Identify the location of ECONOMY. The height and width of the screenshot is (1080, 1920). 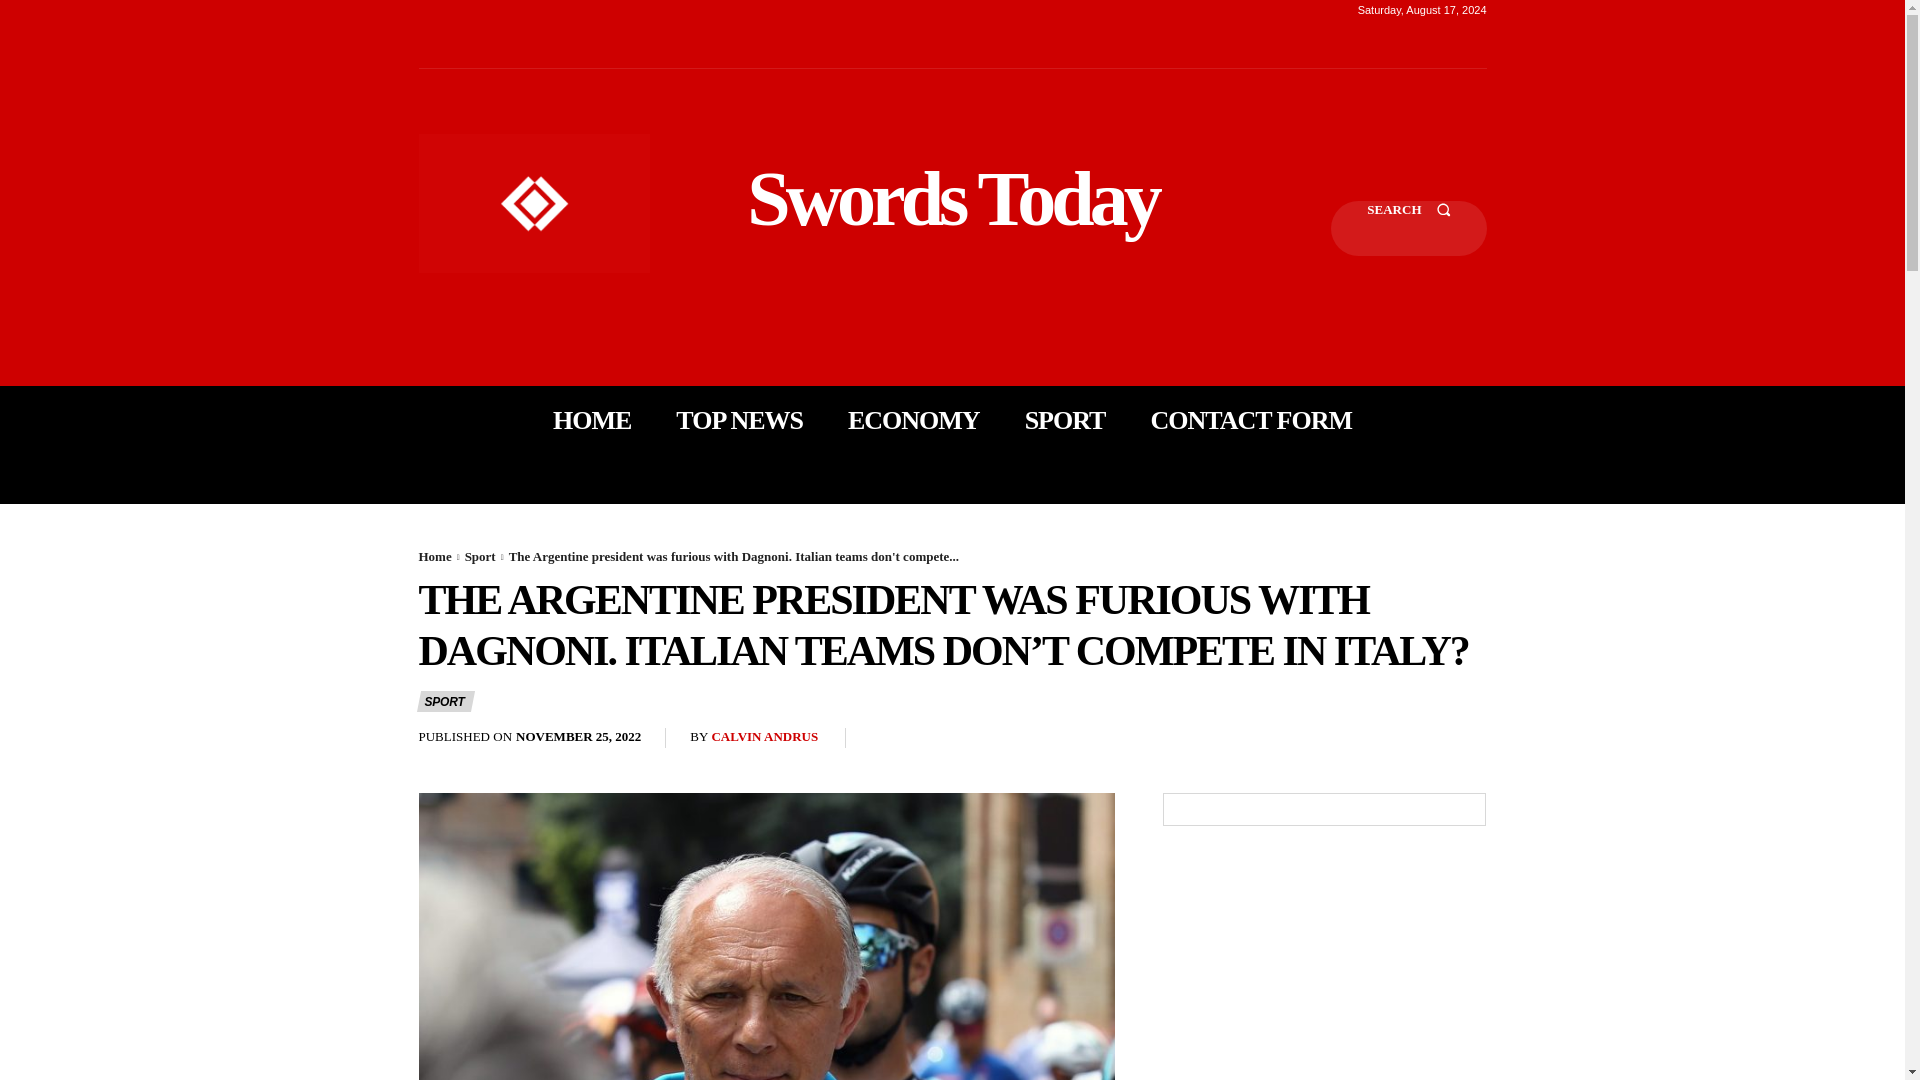
(914, 420).